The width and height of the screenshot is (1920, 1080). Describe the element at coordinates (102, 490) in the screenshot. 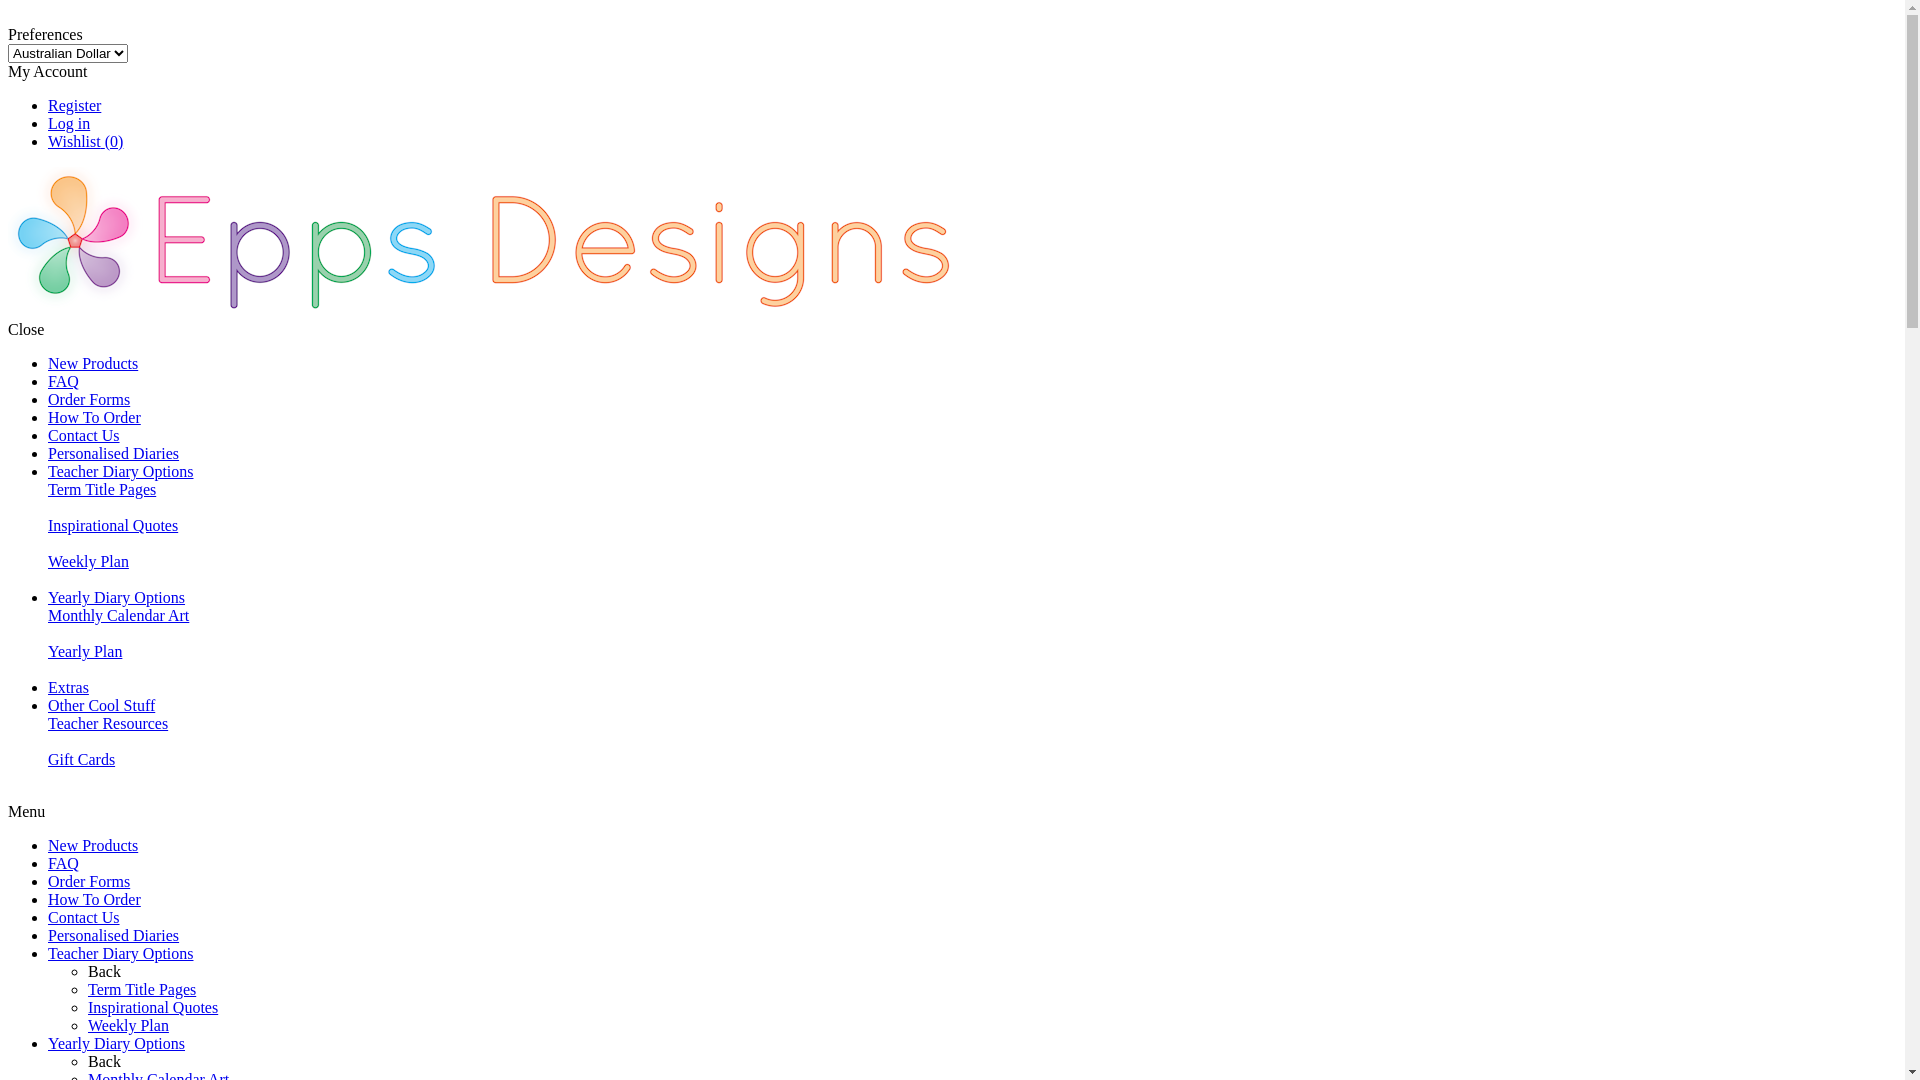

I see `Term Title Pages` at that location.